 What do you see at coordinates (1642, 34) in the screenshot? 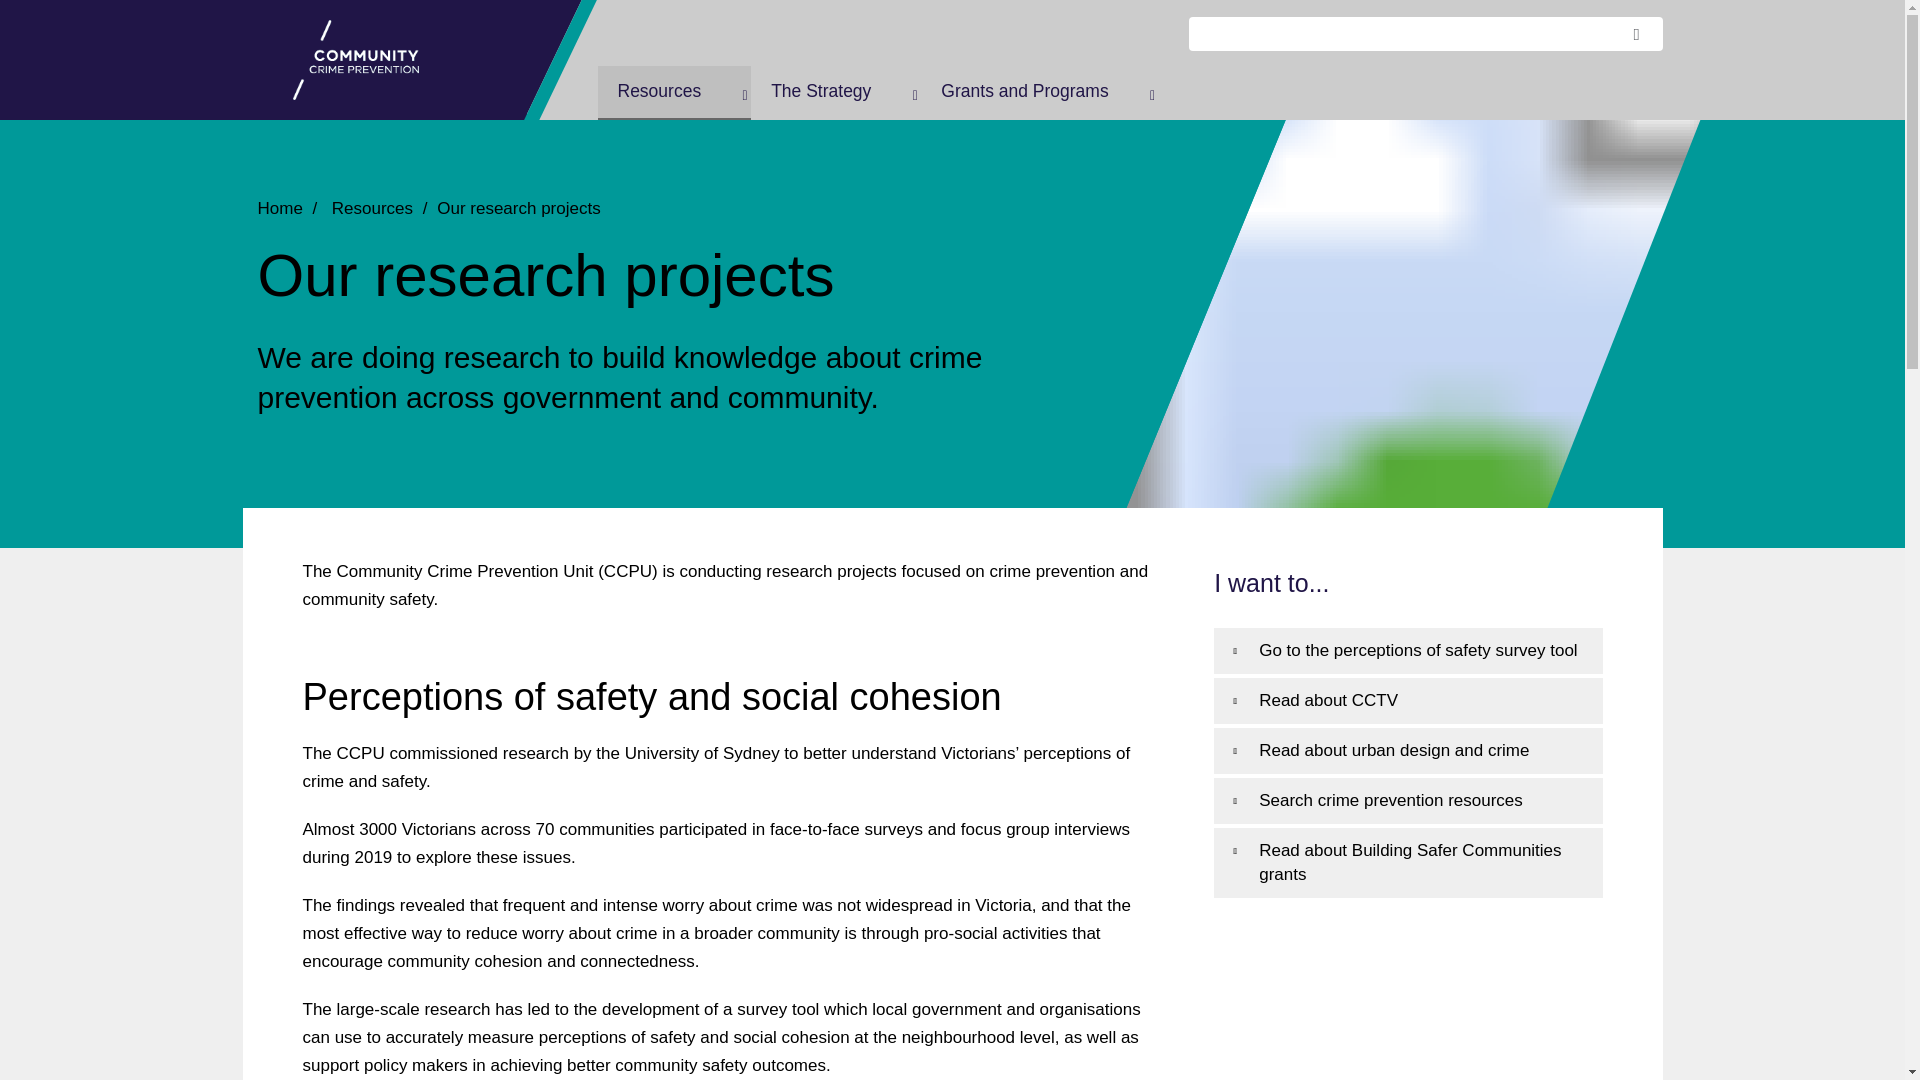
I see `Search` at bounding box center [1642, 34].